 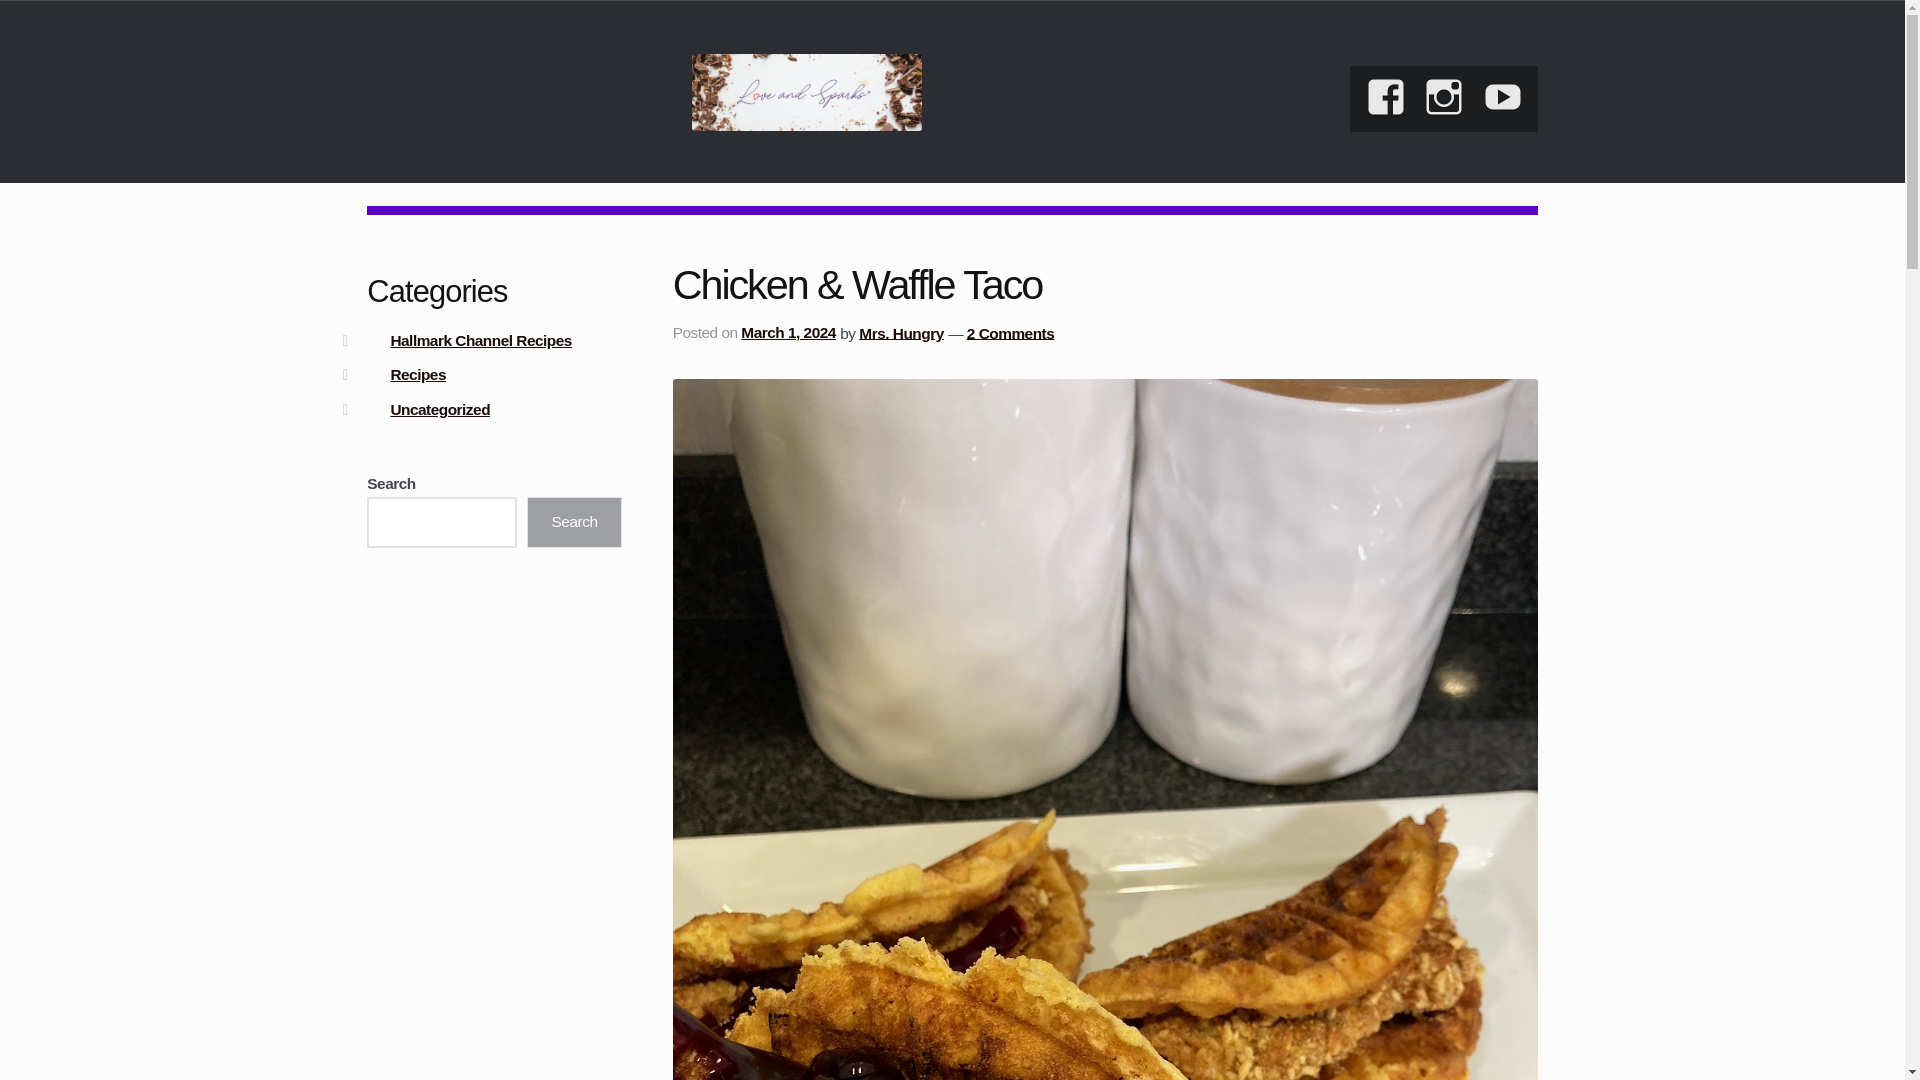 What do you see at coordinates (1010, 332) in the screenshot?
I see `2 Comments` at bounding box center [1010, 332].